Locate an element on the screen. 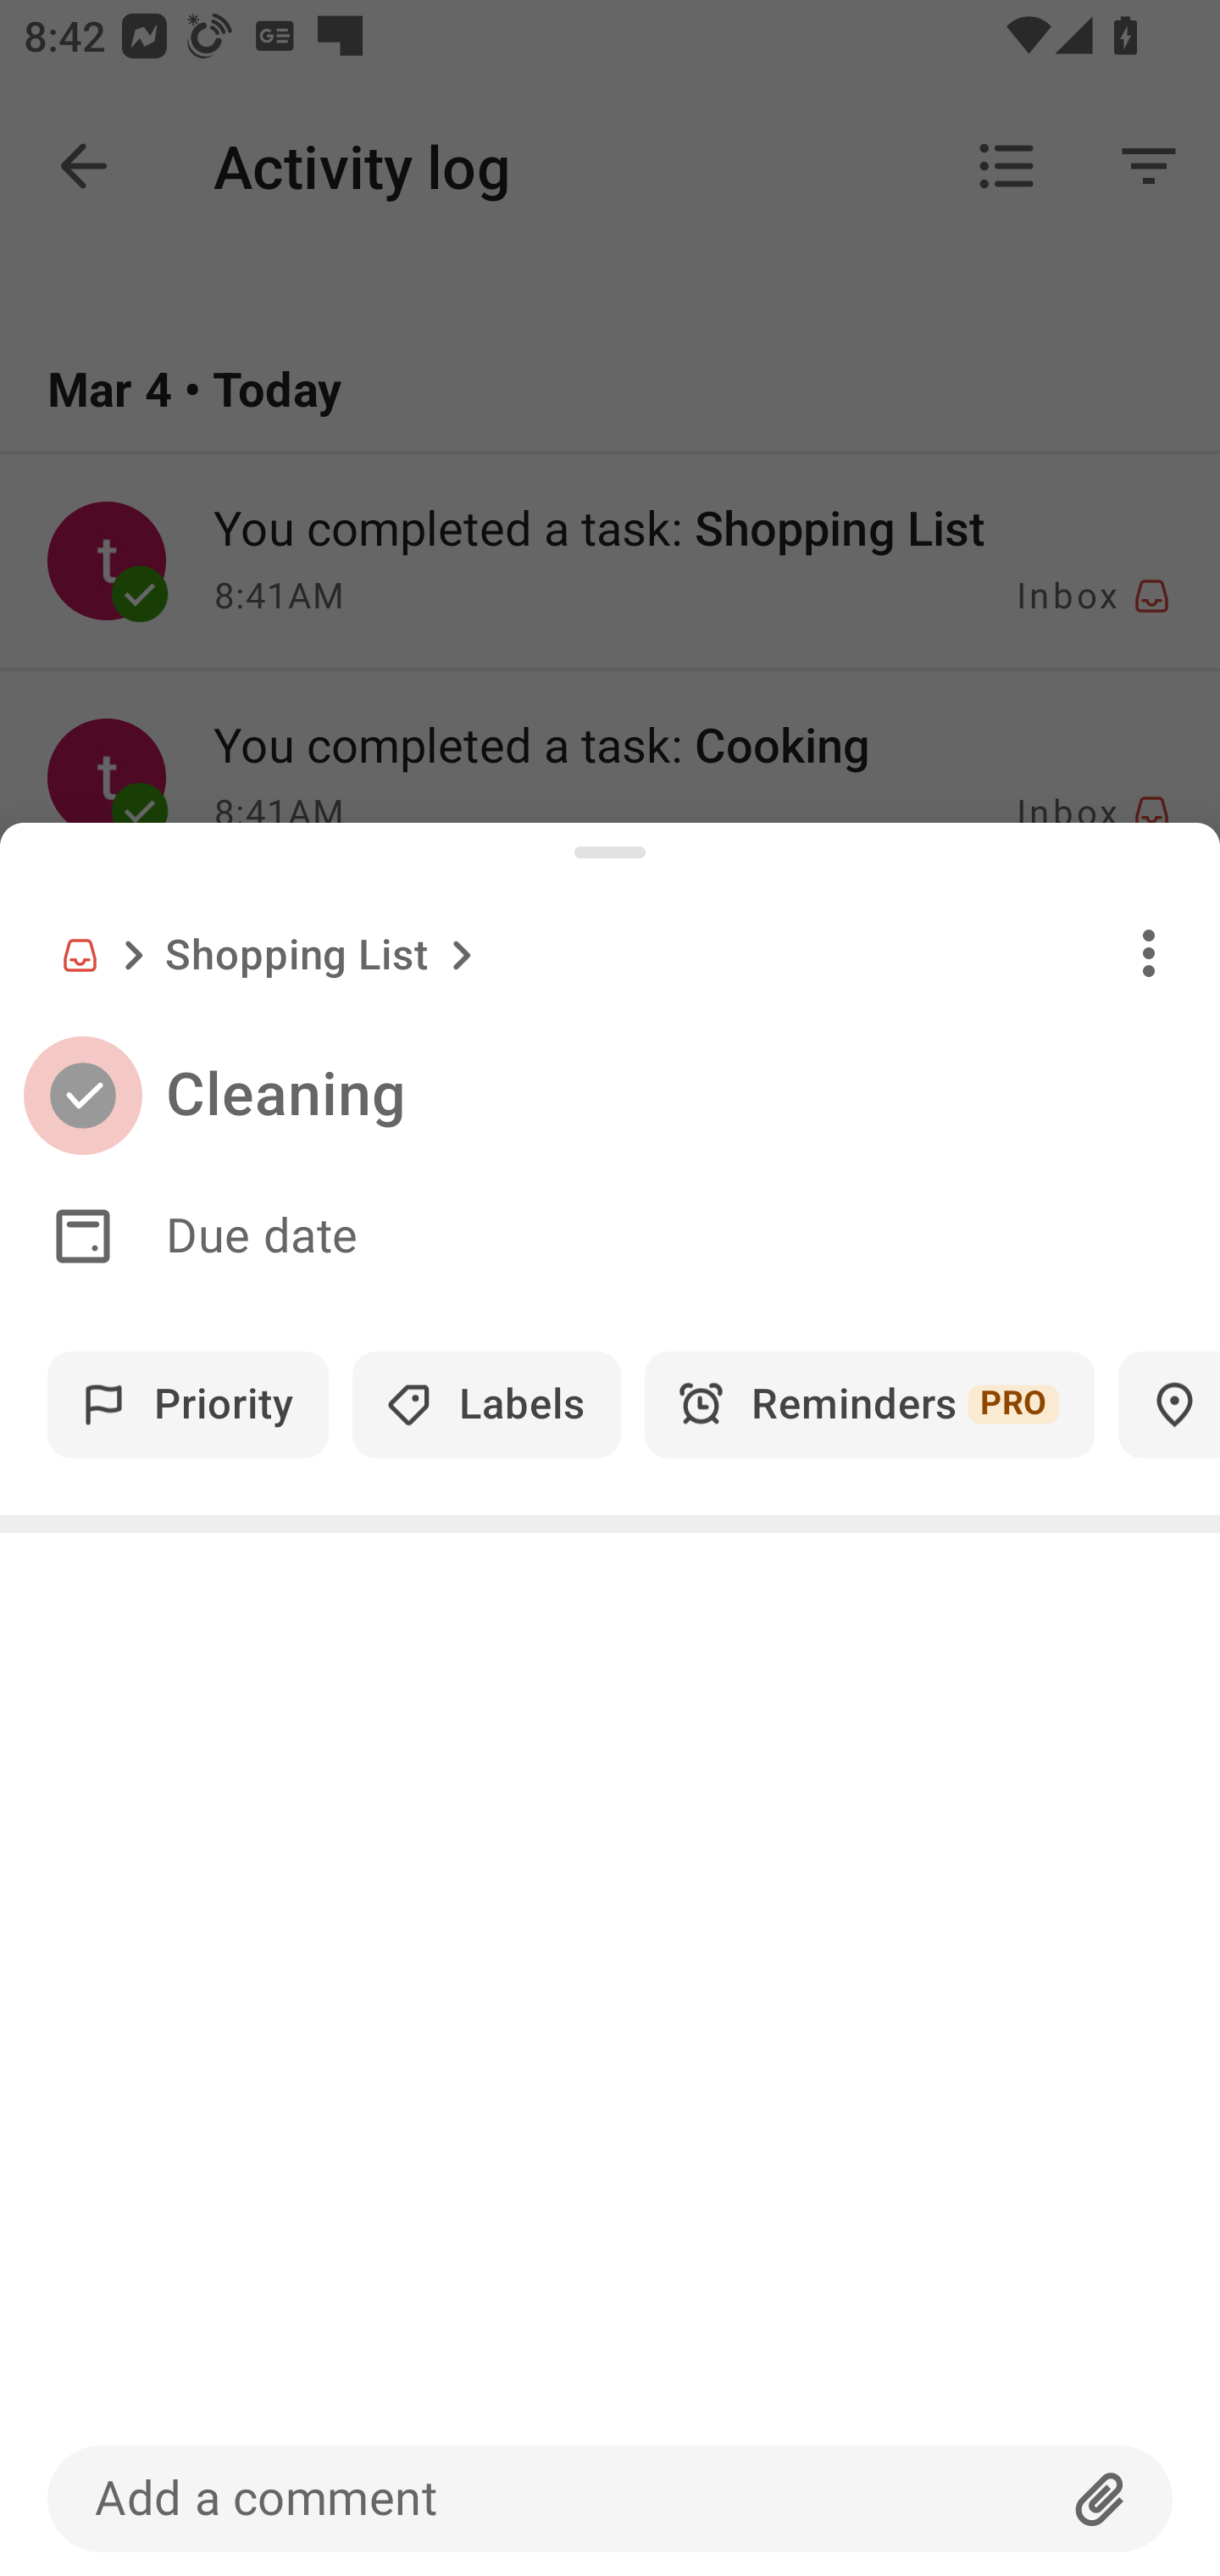 The height and width of the screenshot is (2576, 1220). Locations PRO is located at coordinates (1169, 1405).